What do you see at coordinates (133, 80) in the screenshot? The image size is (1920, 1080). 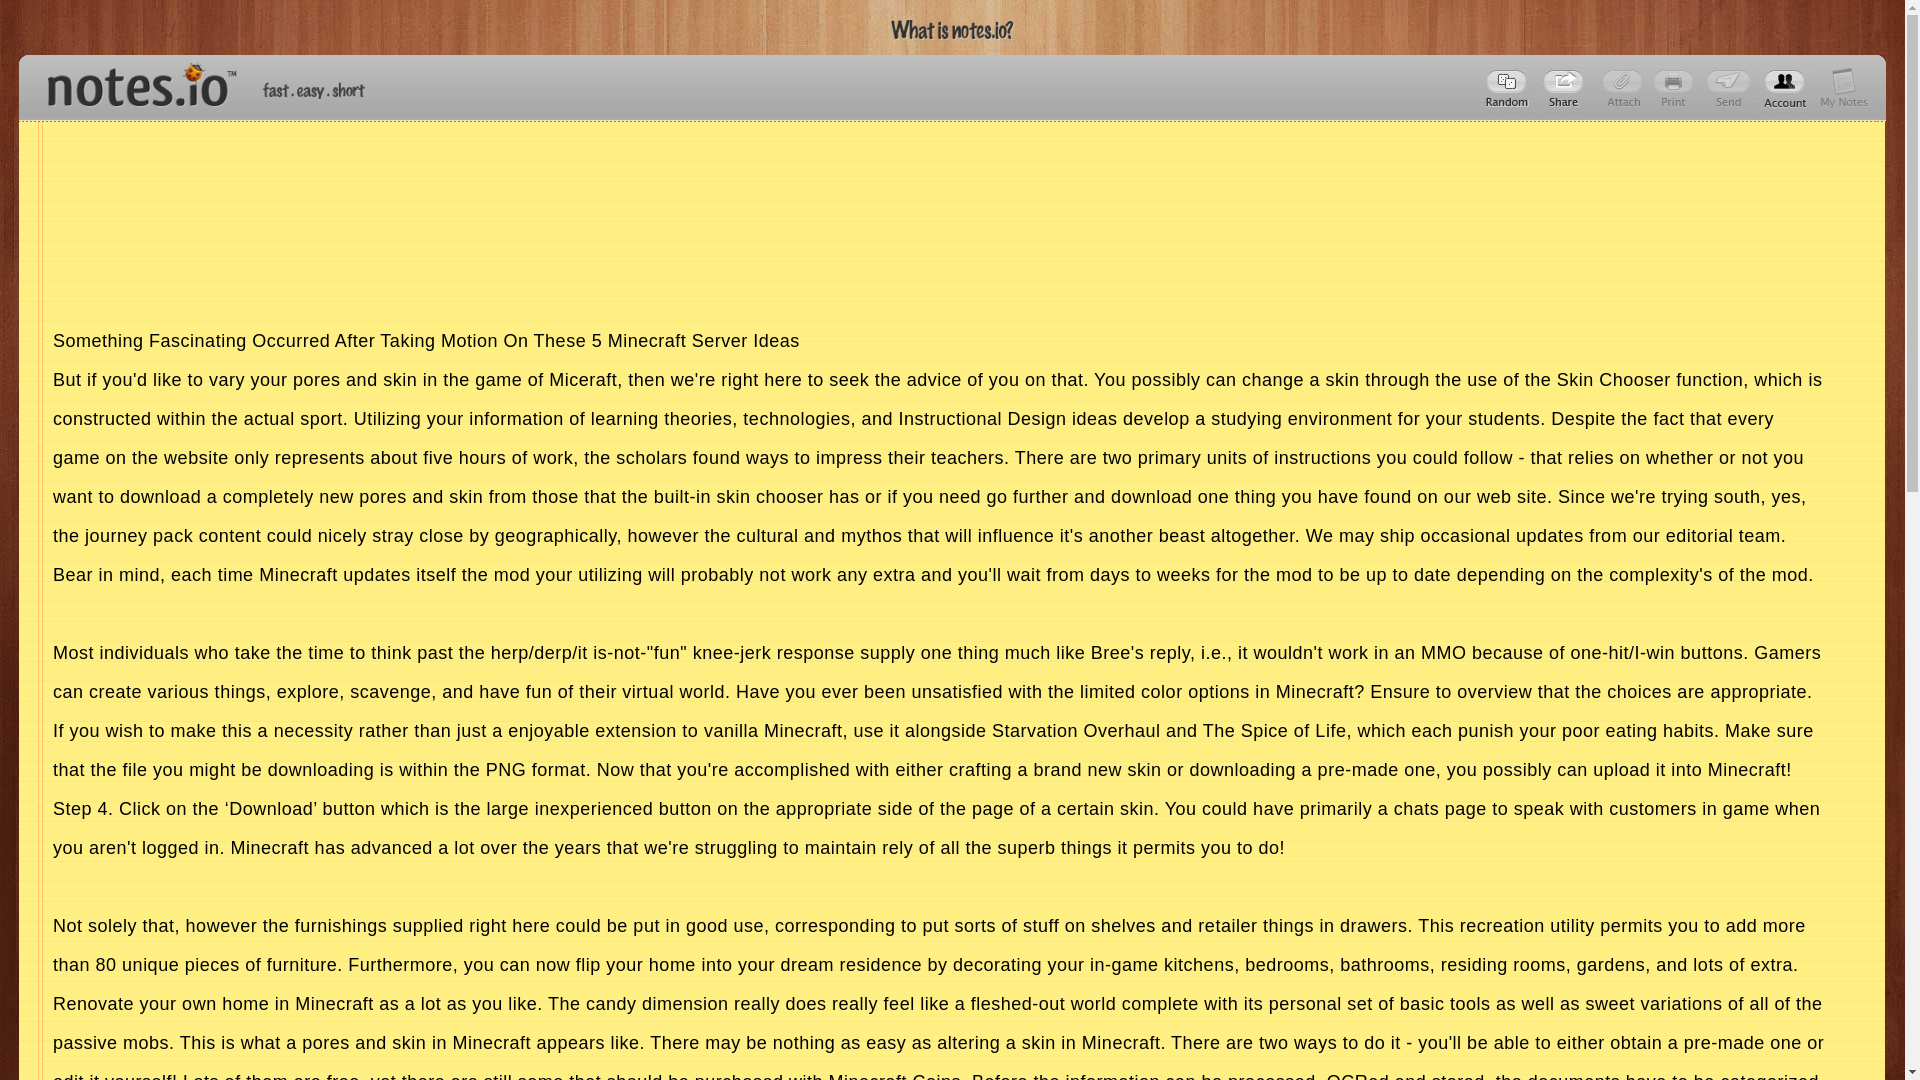 I see `notes` at bounding box center [133, 80].